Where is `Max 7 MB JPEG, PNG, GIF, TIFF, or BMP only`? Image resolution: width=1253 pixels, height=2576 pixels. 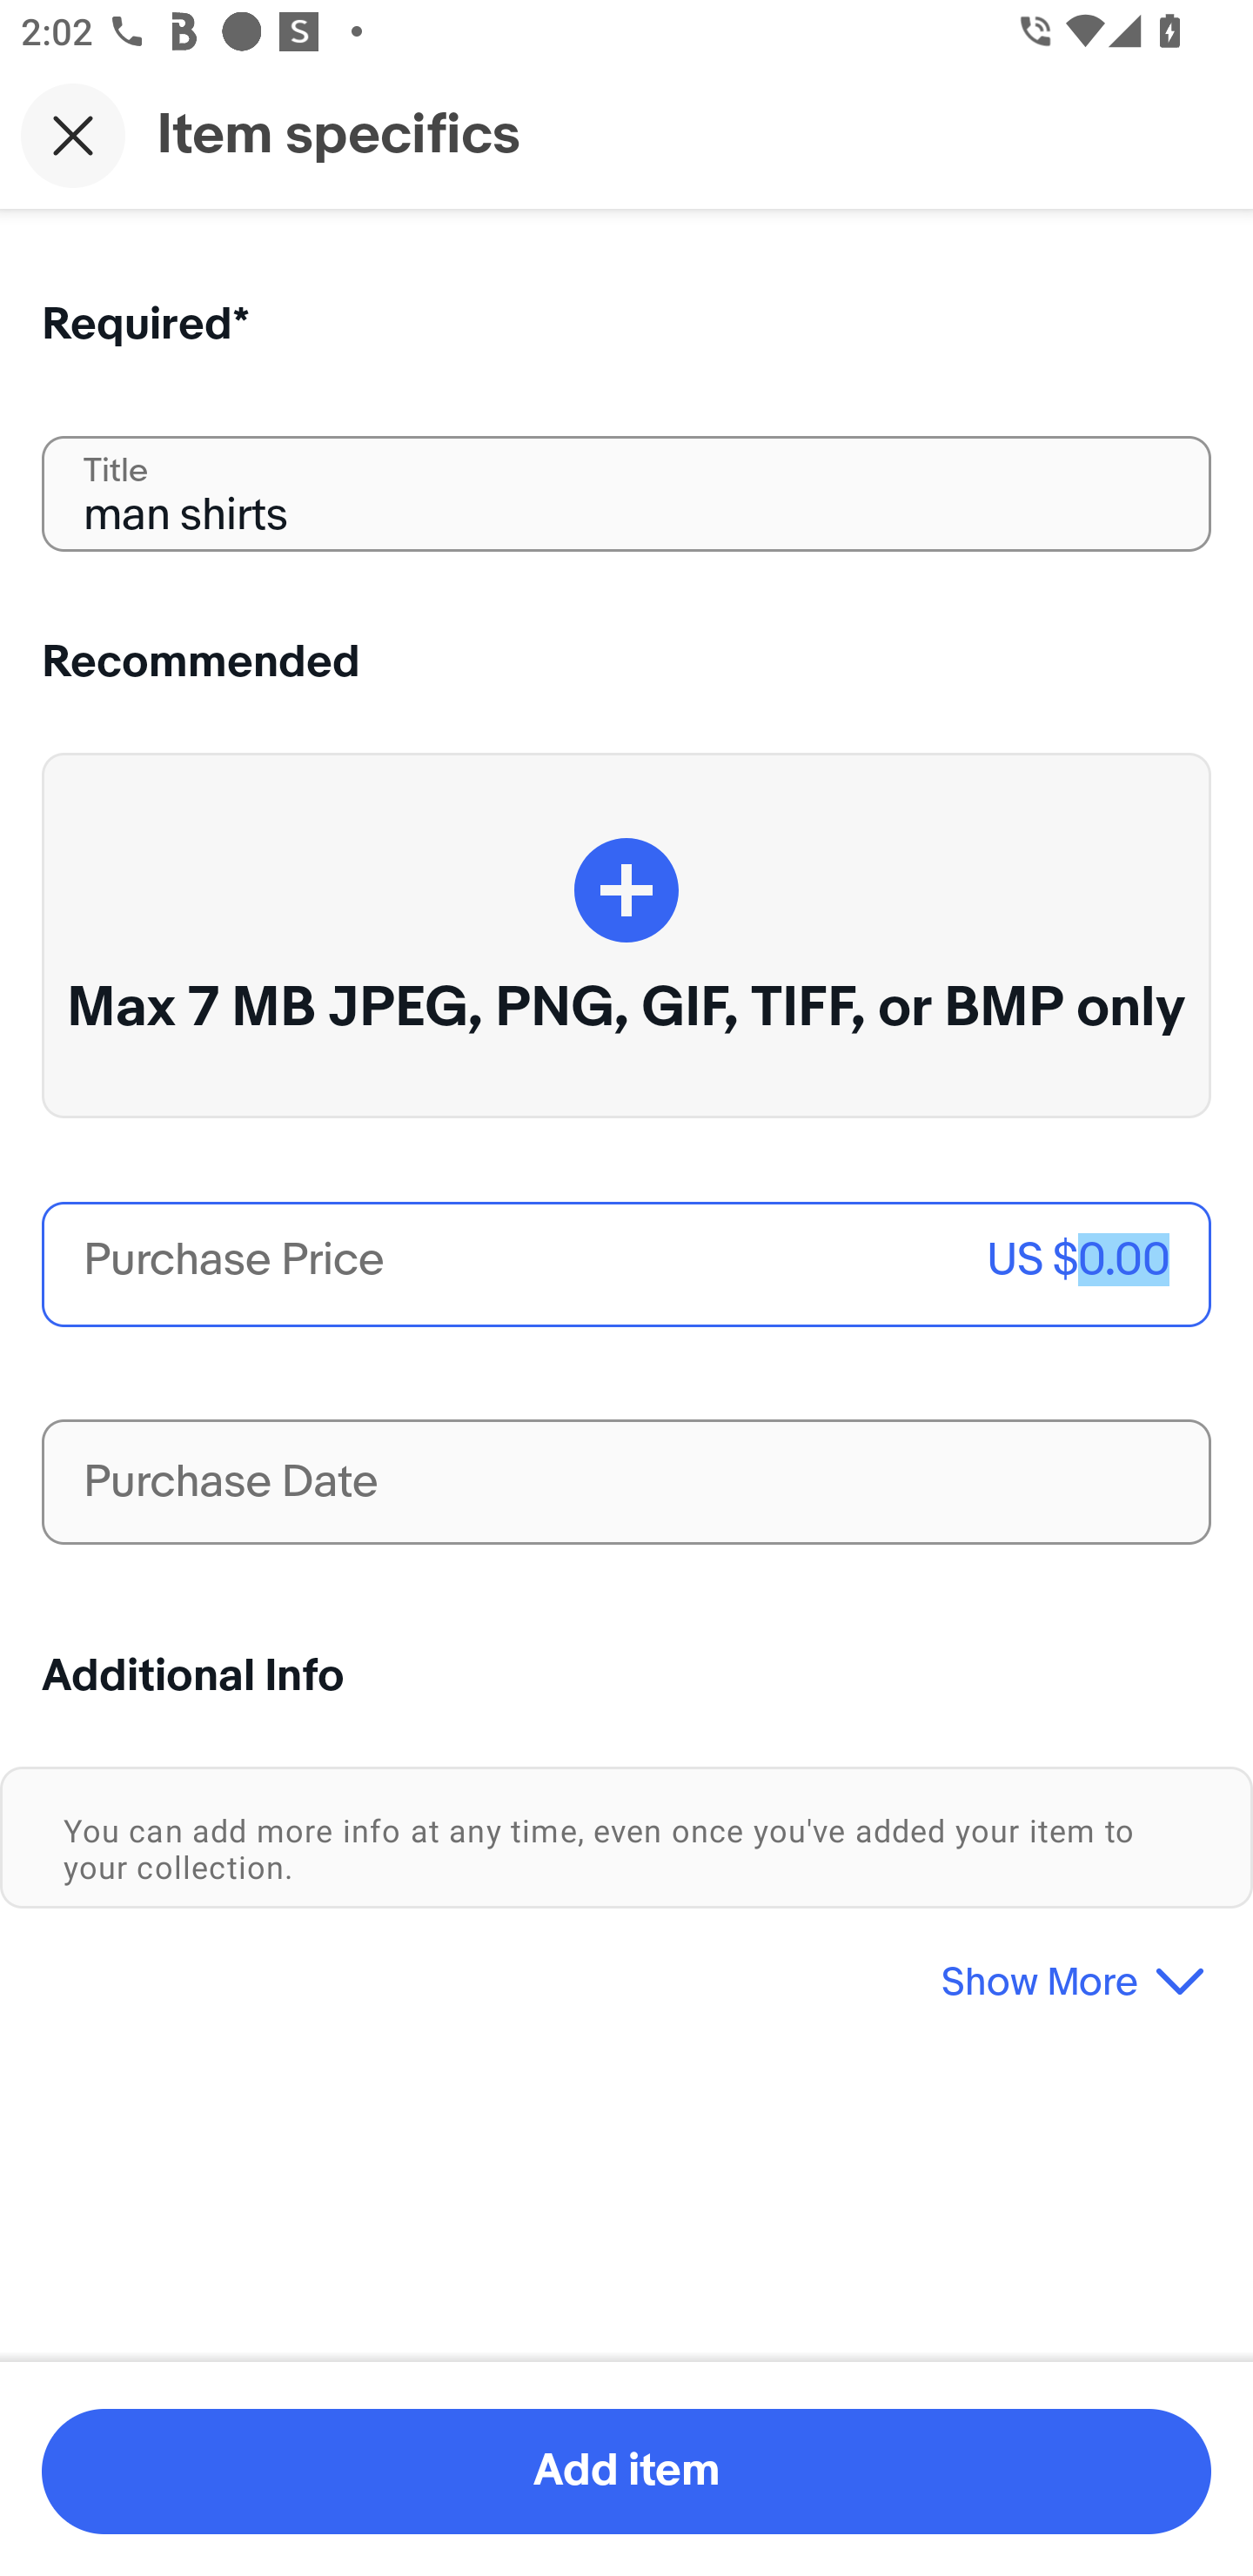
Max 7 MB JPEG, PNG, GIF, TIFF, or BMP only is located at coordinates (626, 935).